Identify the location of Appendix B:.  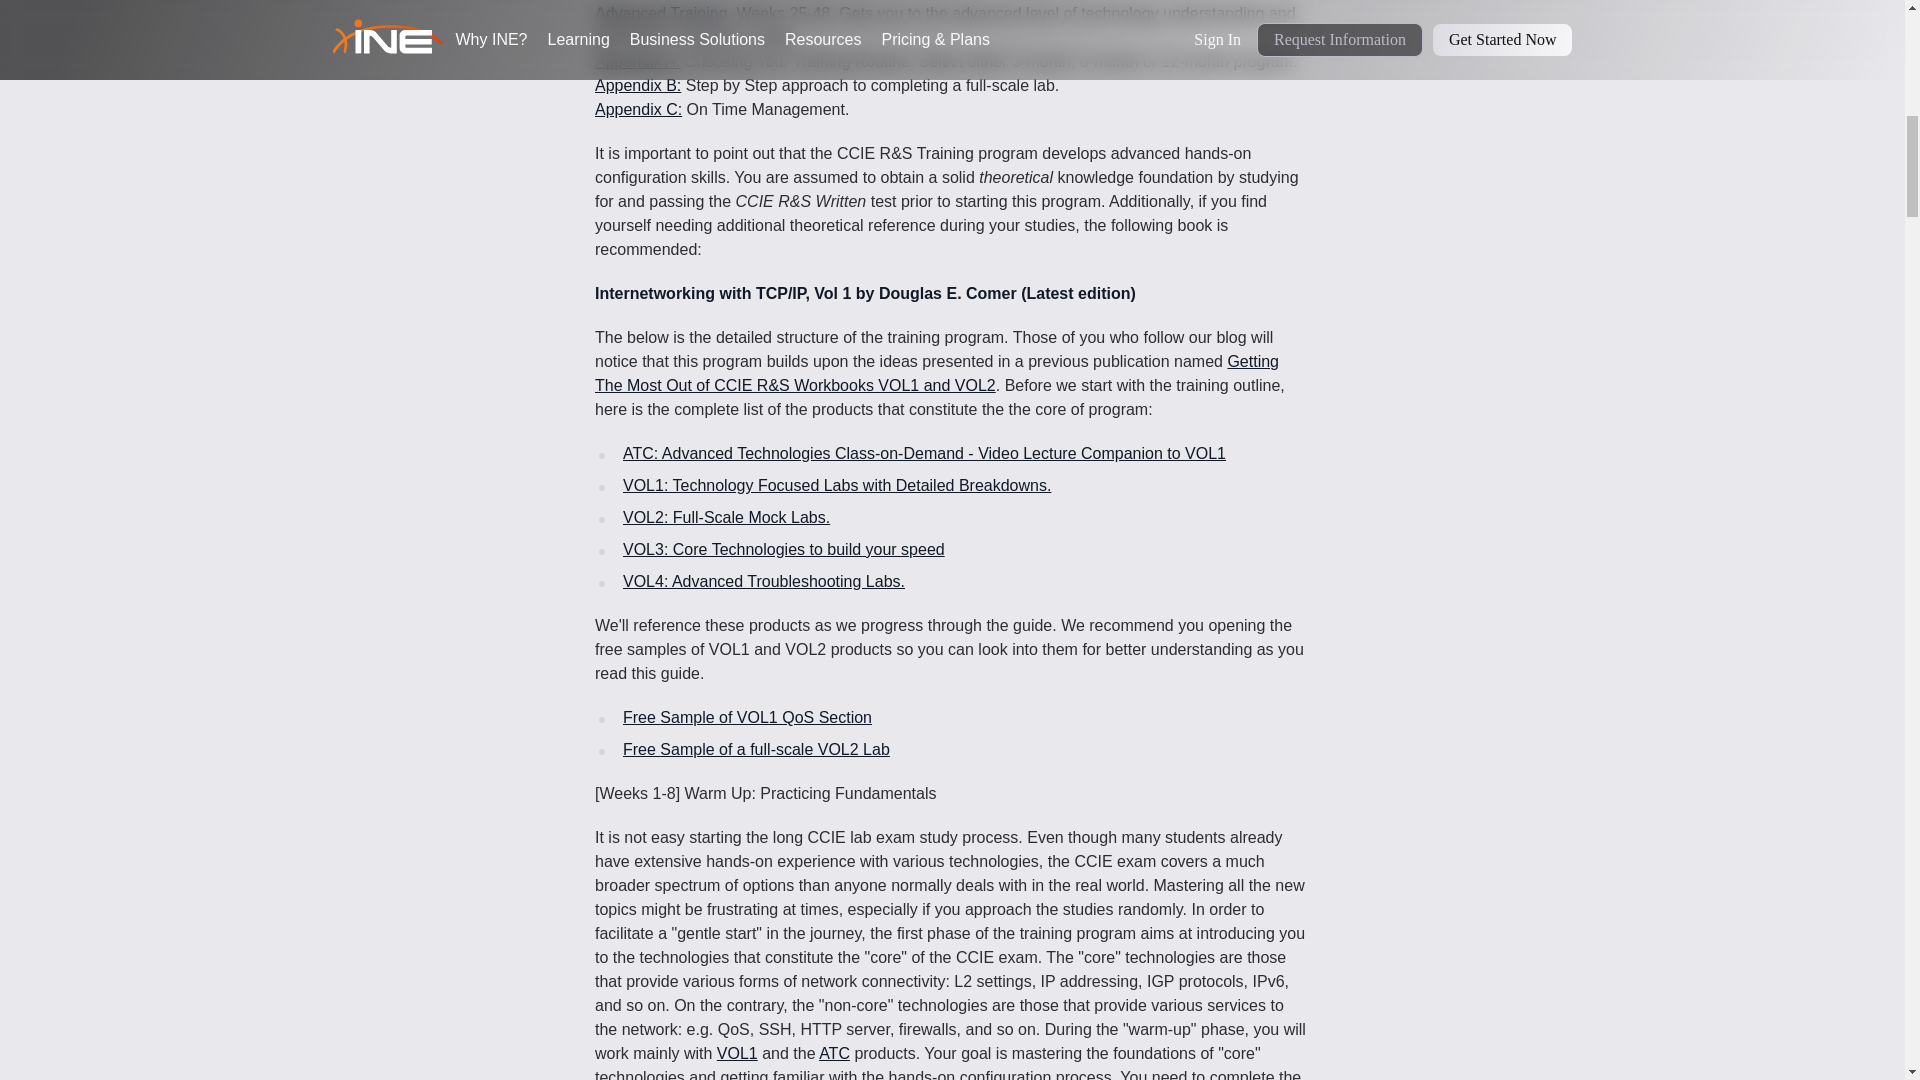
(638, 84).